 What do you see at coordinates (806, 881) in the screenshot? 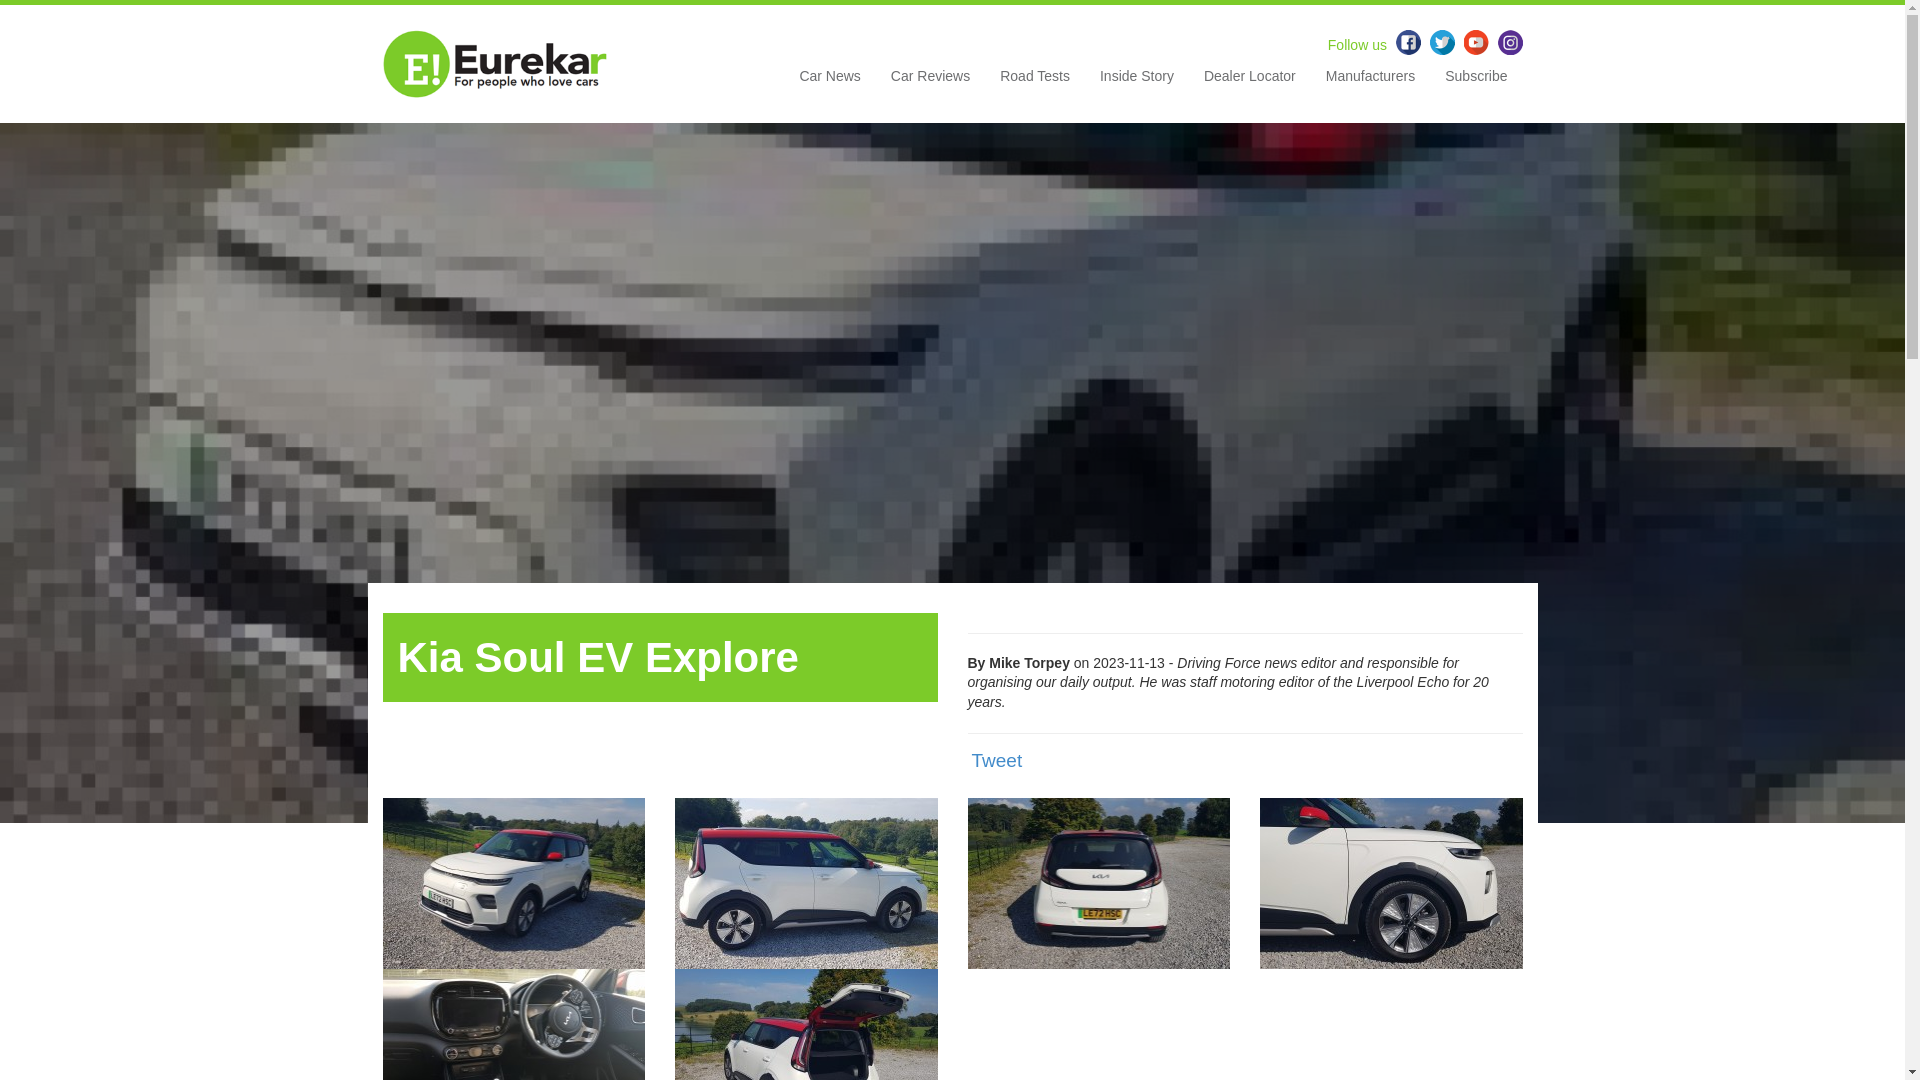
I see `Kia Soul EV Explore, 2023, side` at bounding box center [806, 881].